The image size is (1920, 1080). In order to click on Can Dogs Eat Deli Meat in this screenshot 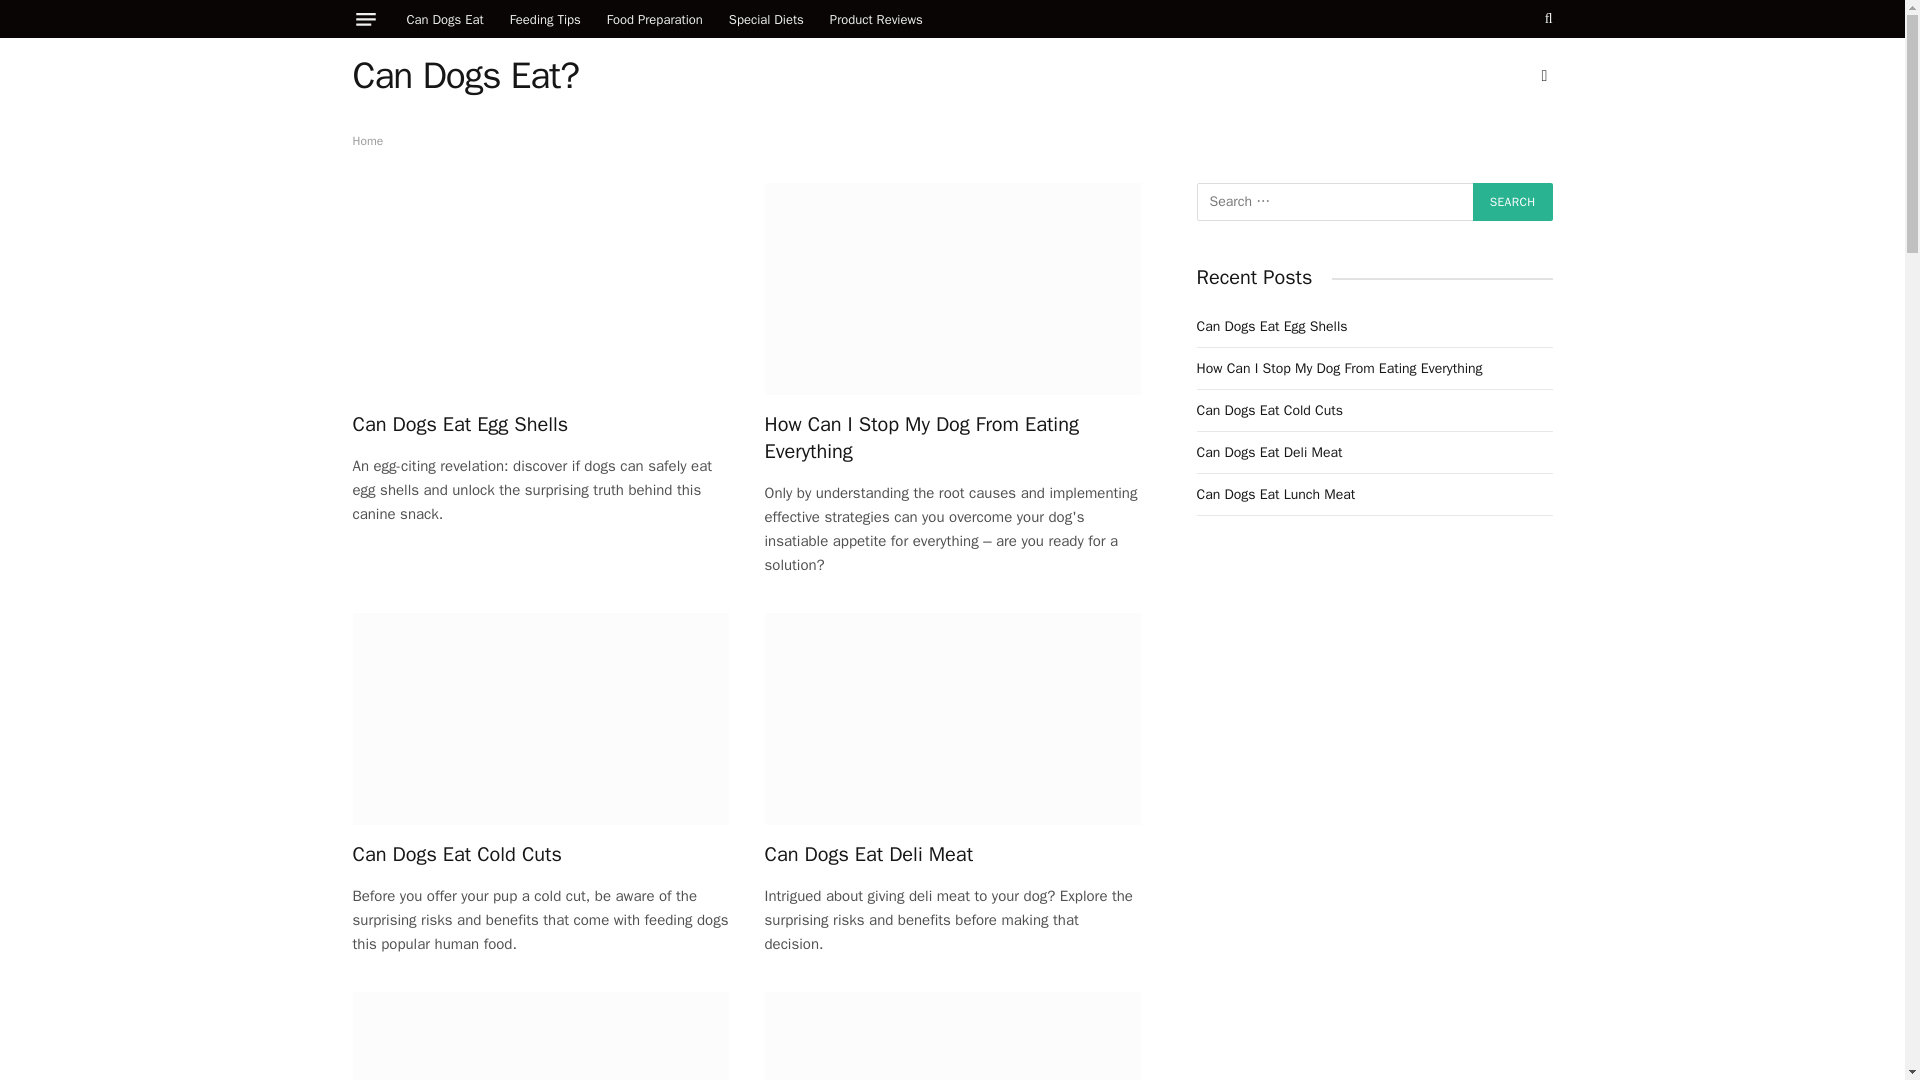, I will do `click(952, 854)`.